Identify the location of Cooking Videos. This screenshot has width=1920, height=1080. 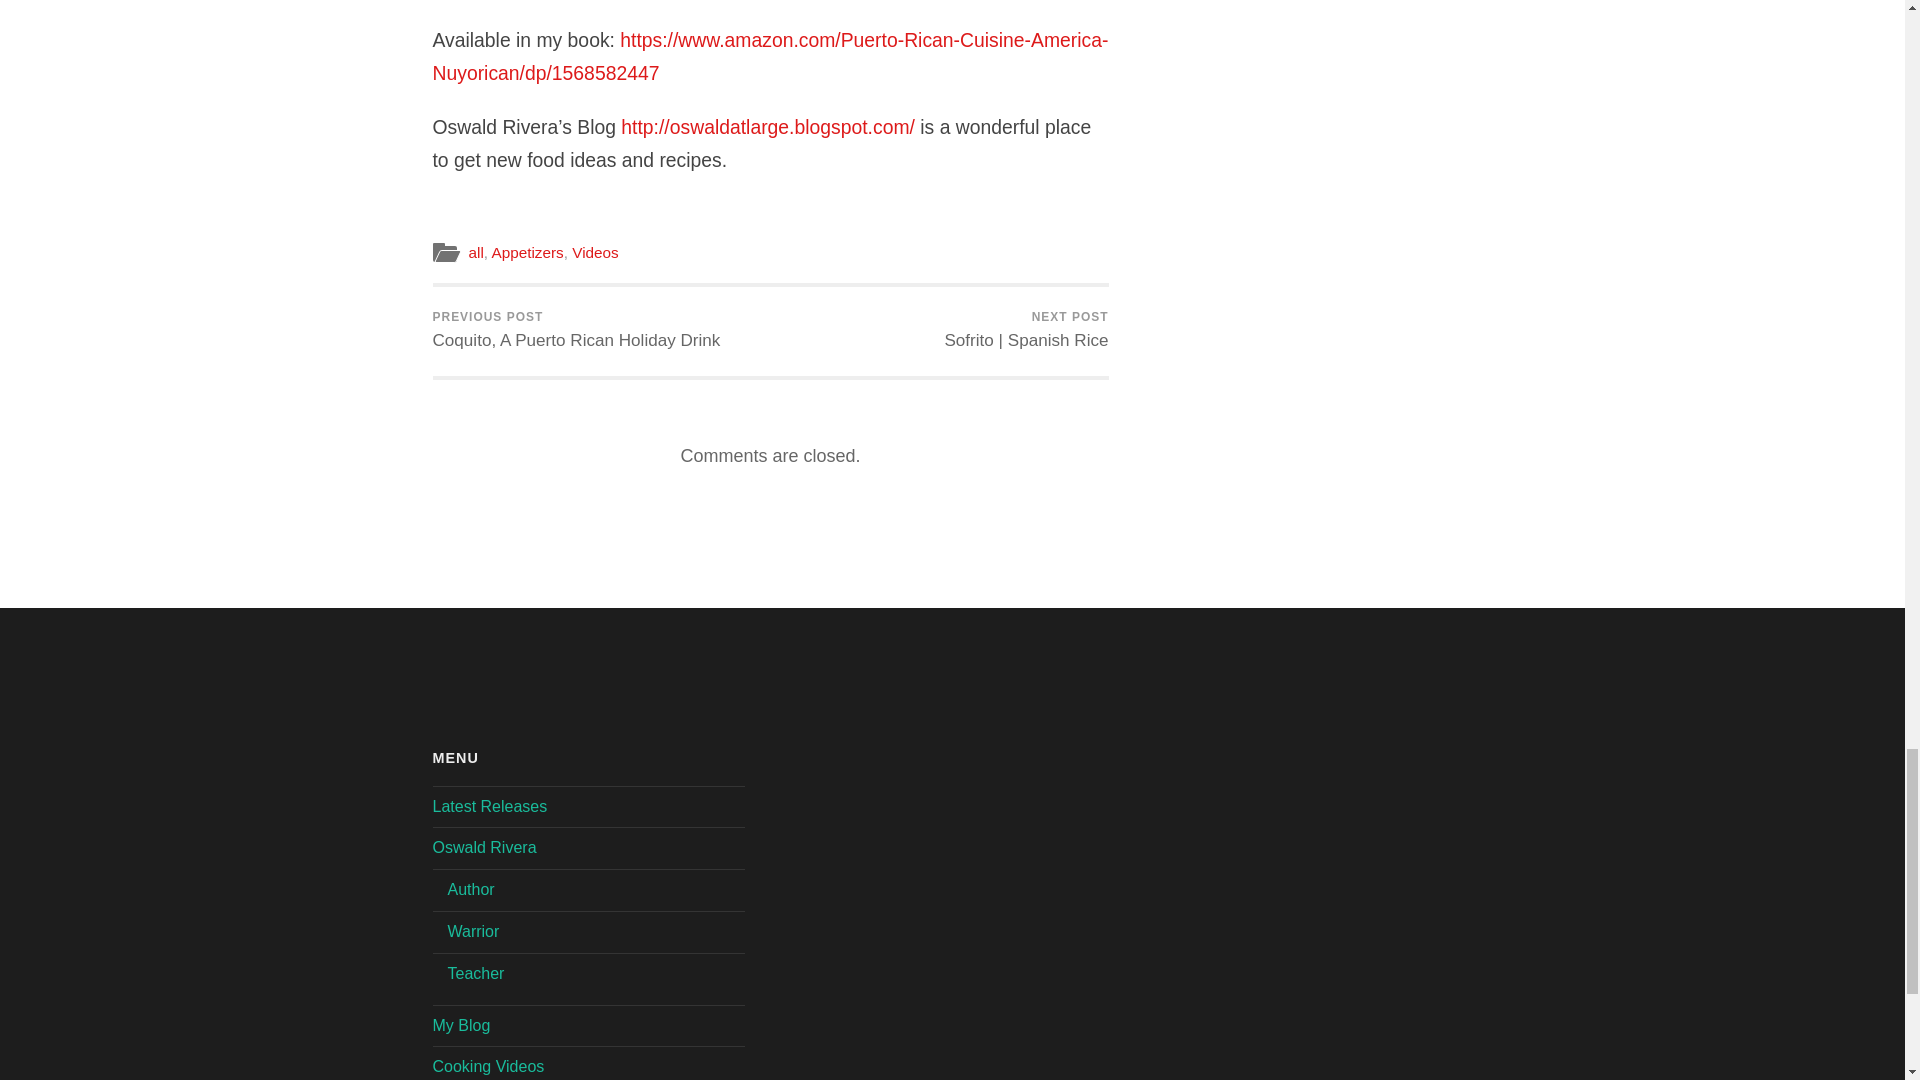
(488, 1066).